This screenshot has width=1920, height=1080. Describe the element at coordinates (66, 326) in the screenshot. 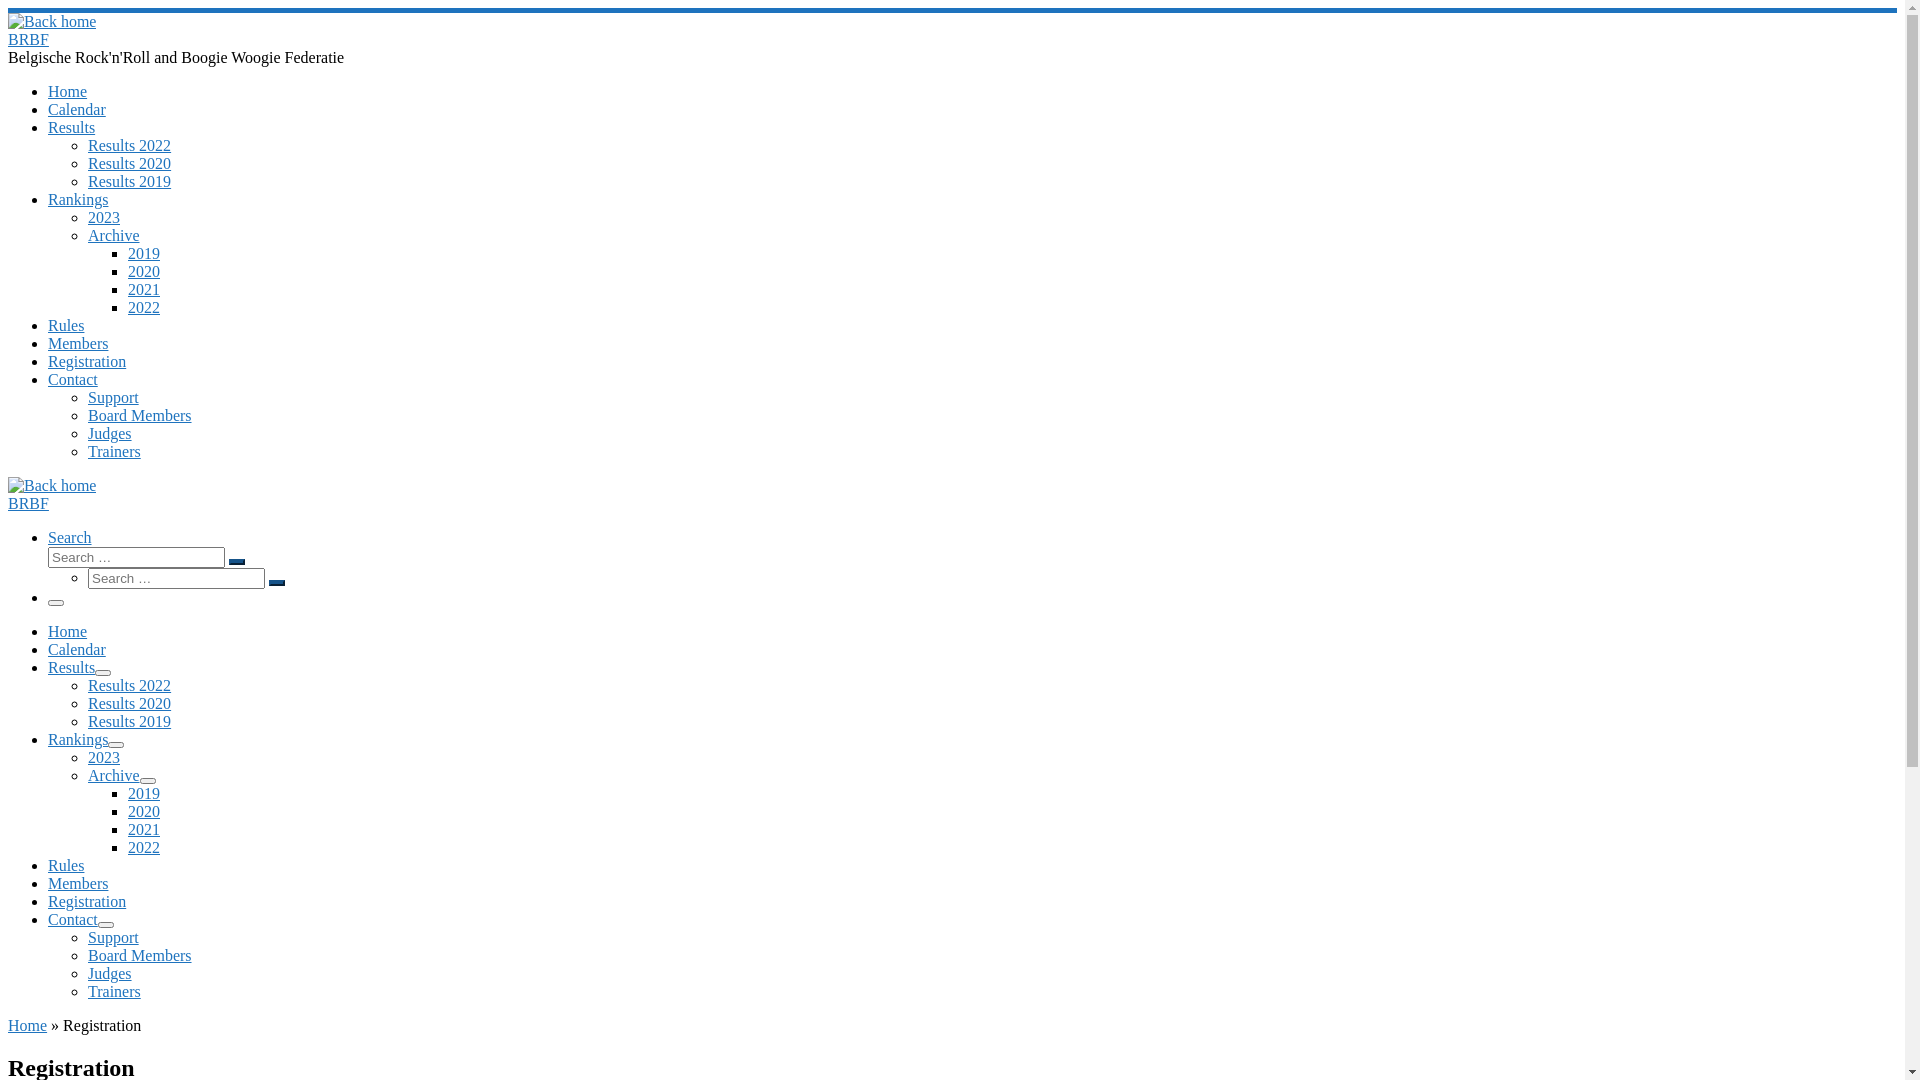

I see `Rules` at that location.